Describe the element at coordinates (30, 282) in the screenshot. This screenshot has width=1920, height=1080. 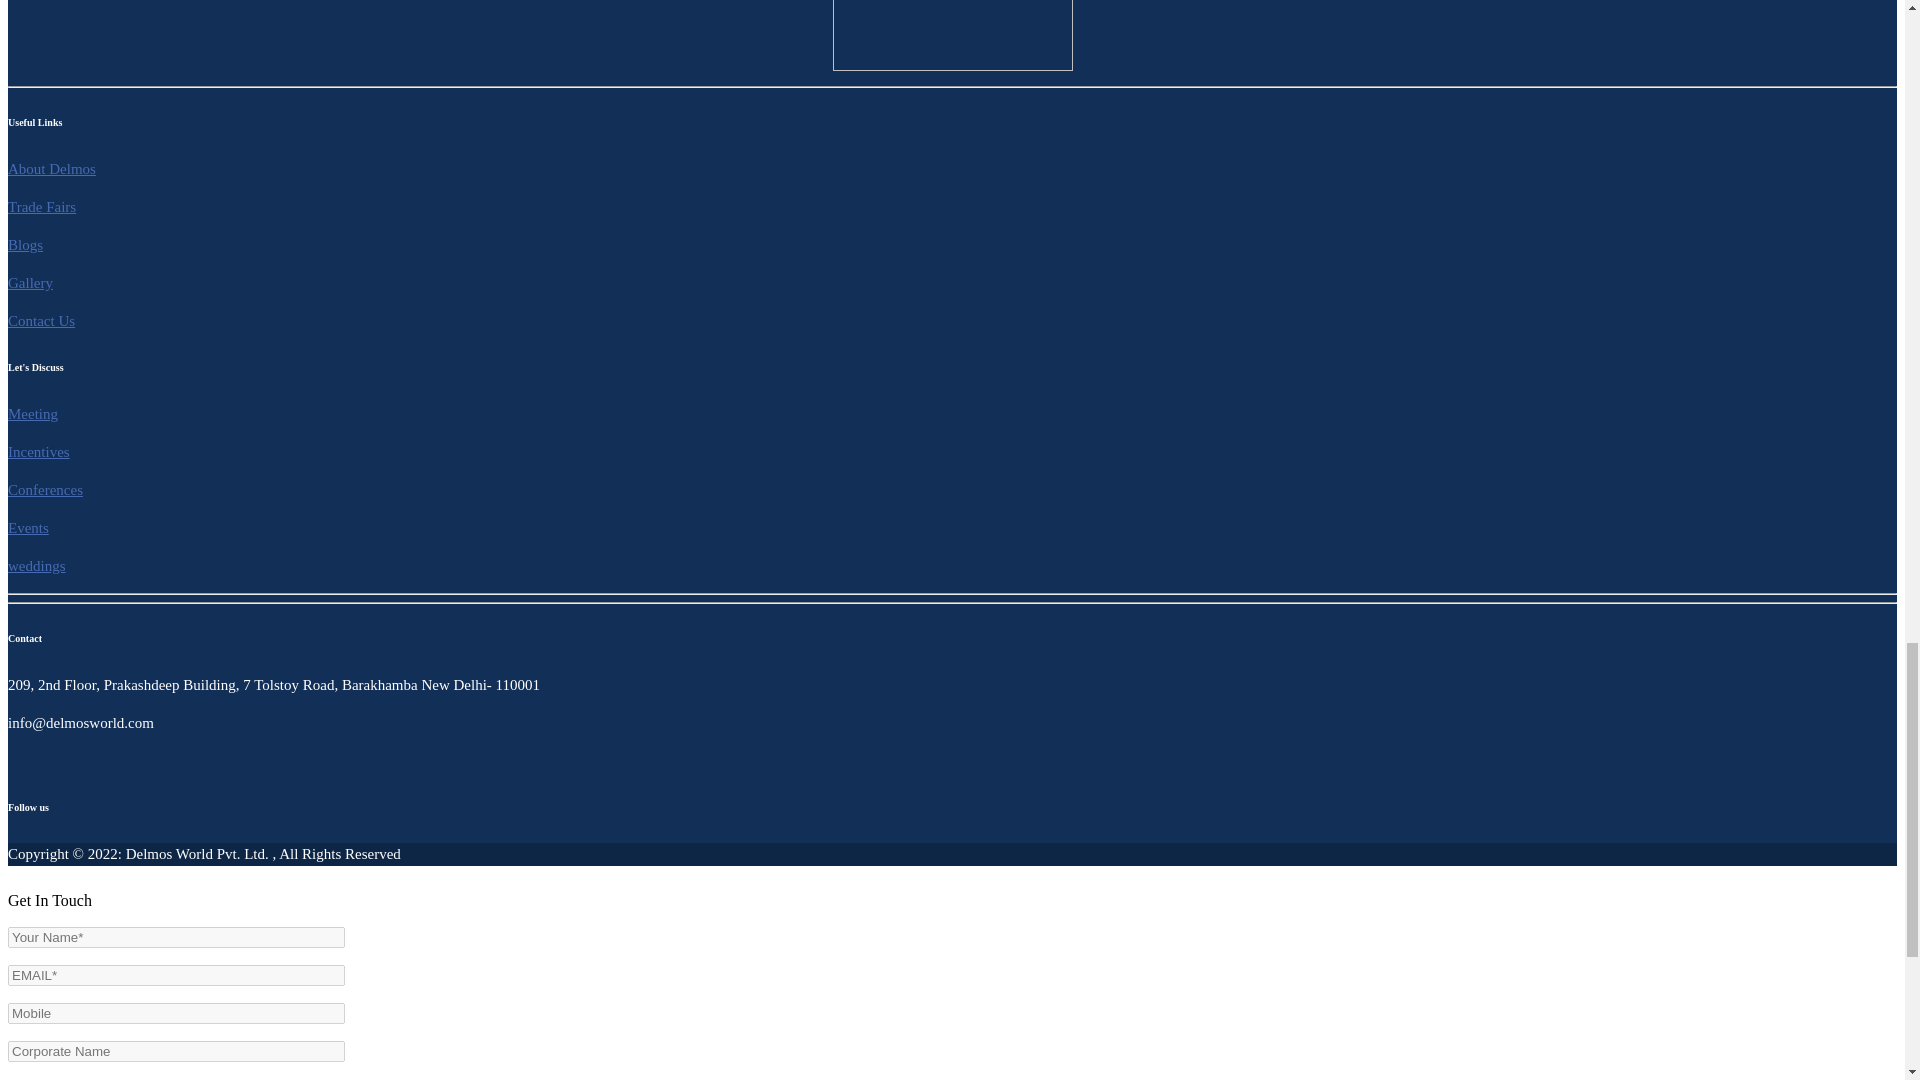
I see `Gallery` at that location.